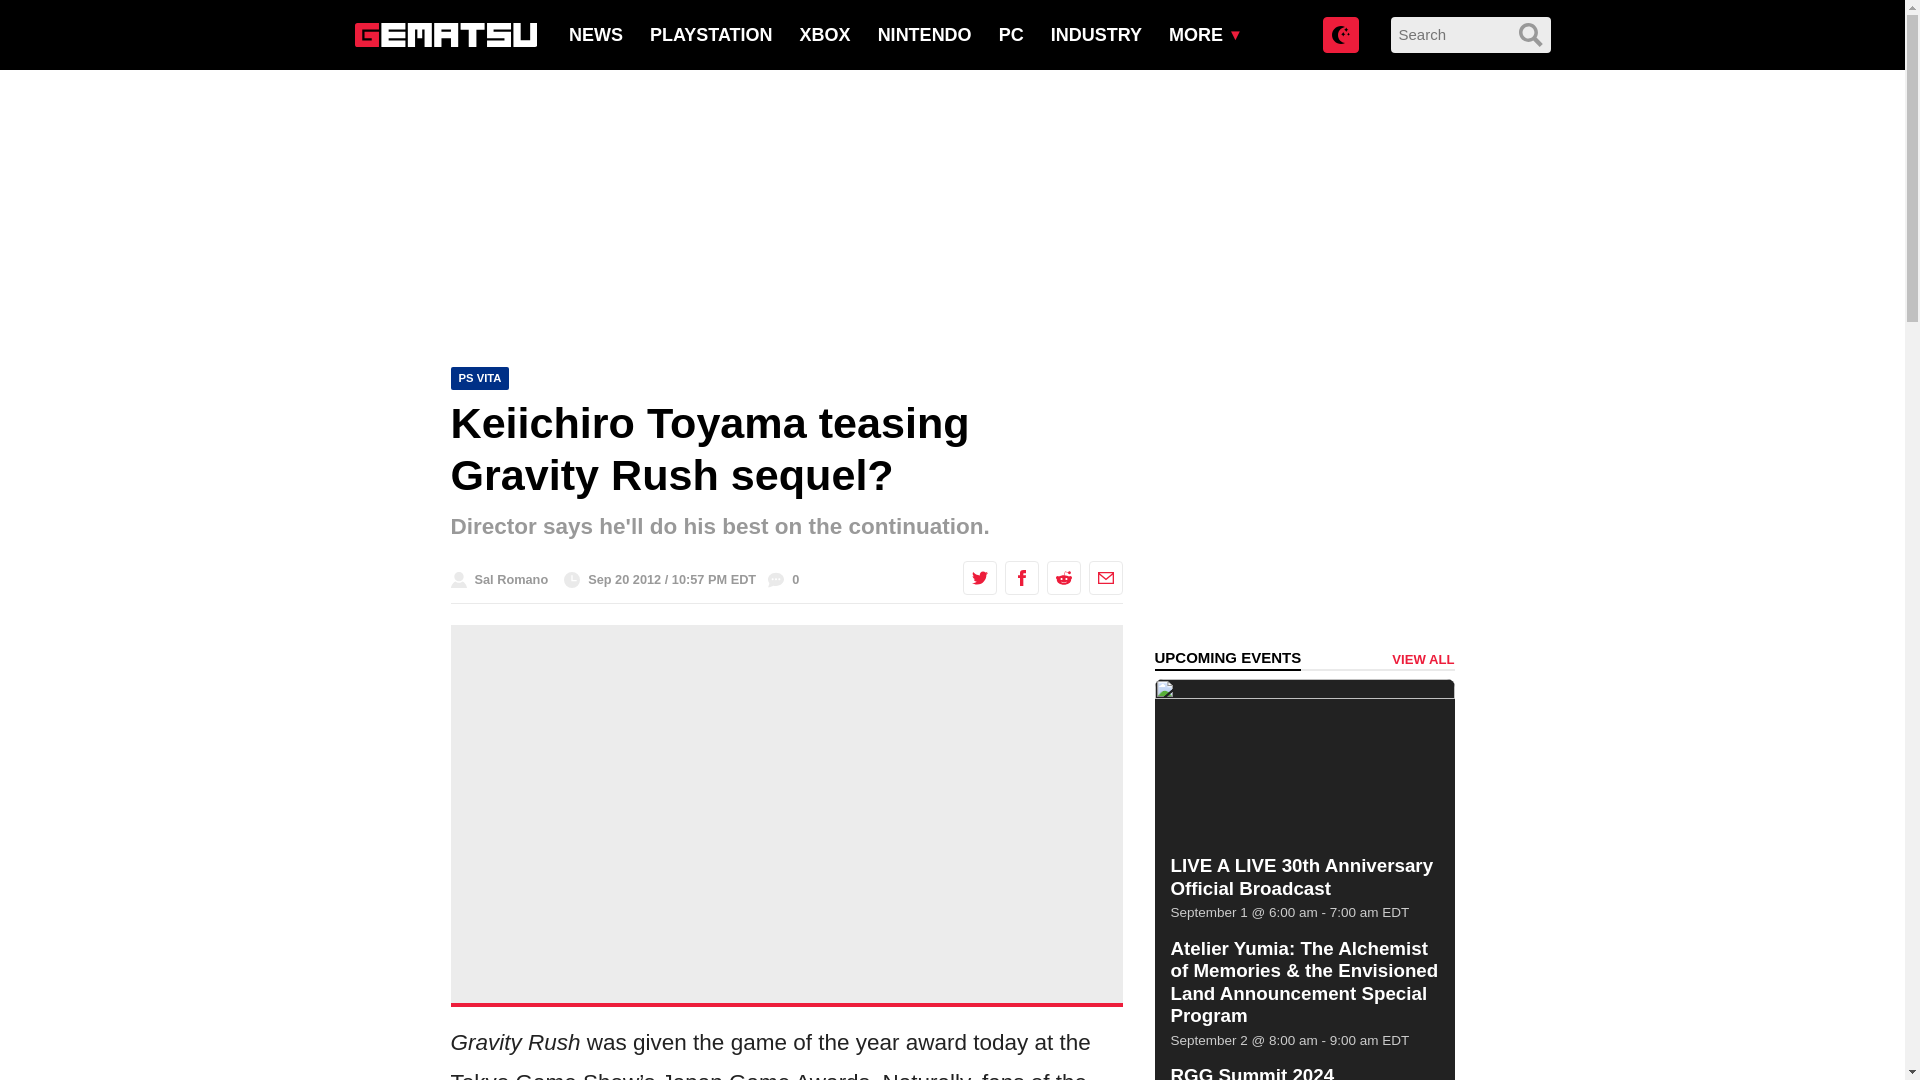  What do you see at coordinates (444, 34) in the screenshot?
I see `Gematsu` at bounding box center [444, 34].